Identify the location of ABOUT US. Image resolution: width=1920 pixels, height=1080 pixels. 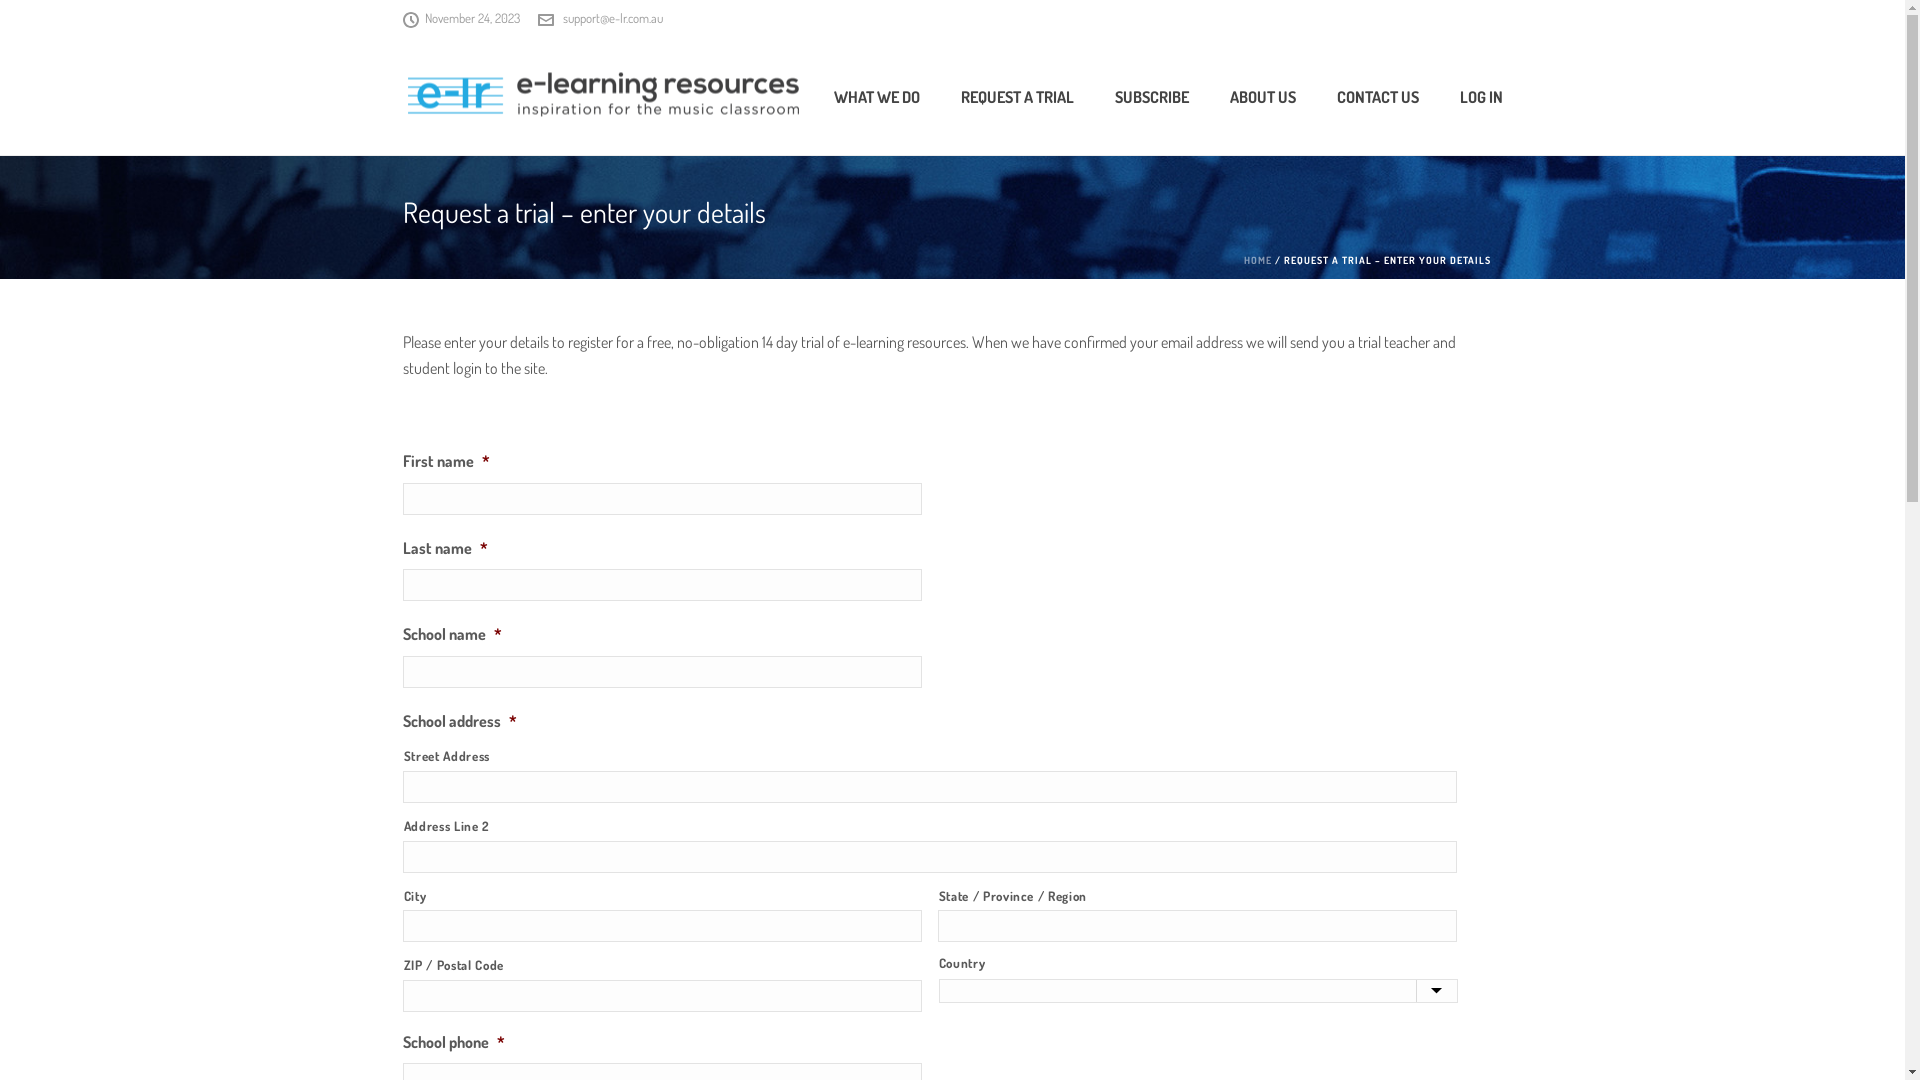
(1263, 95).